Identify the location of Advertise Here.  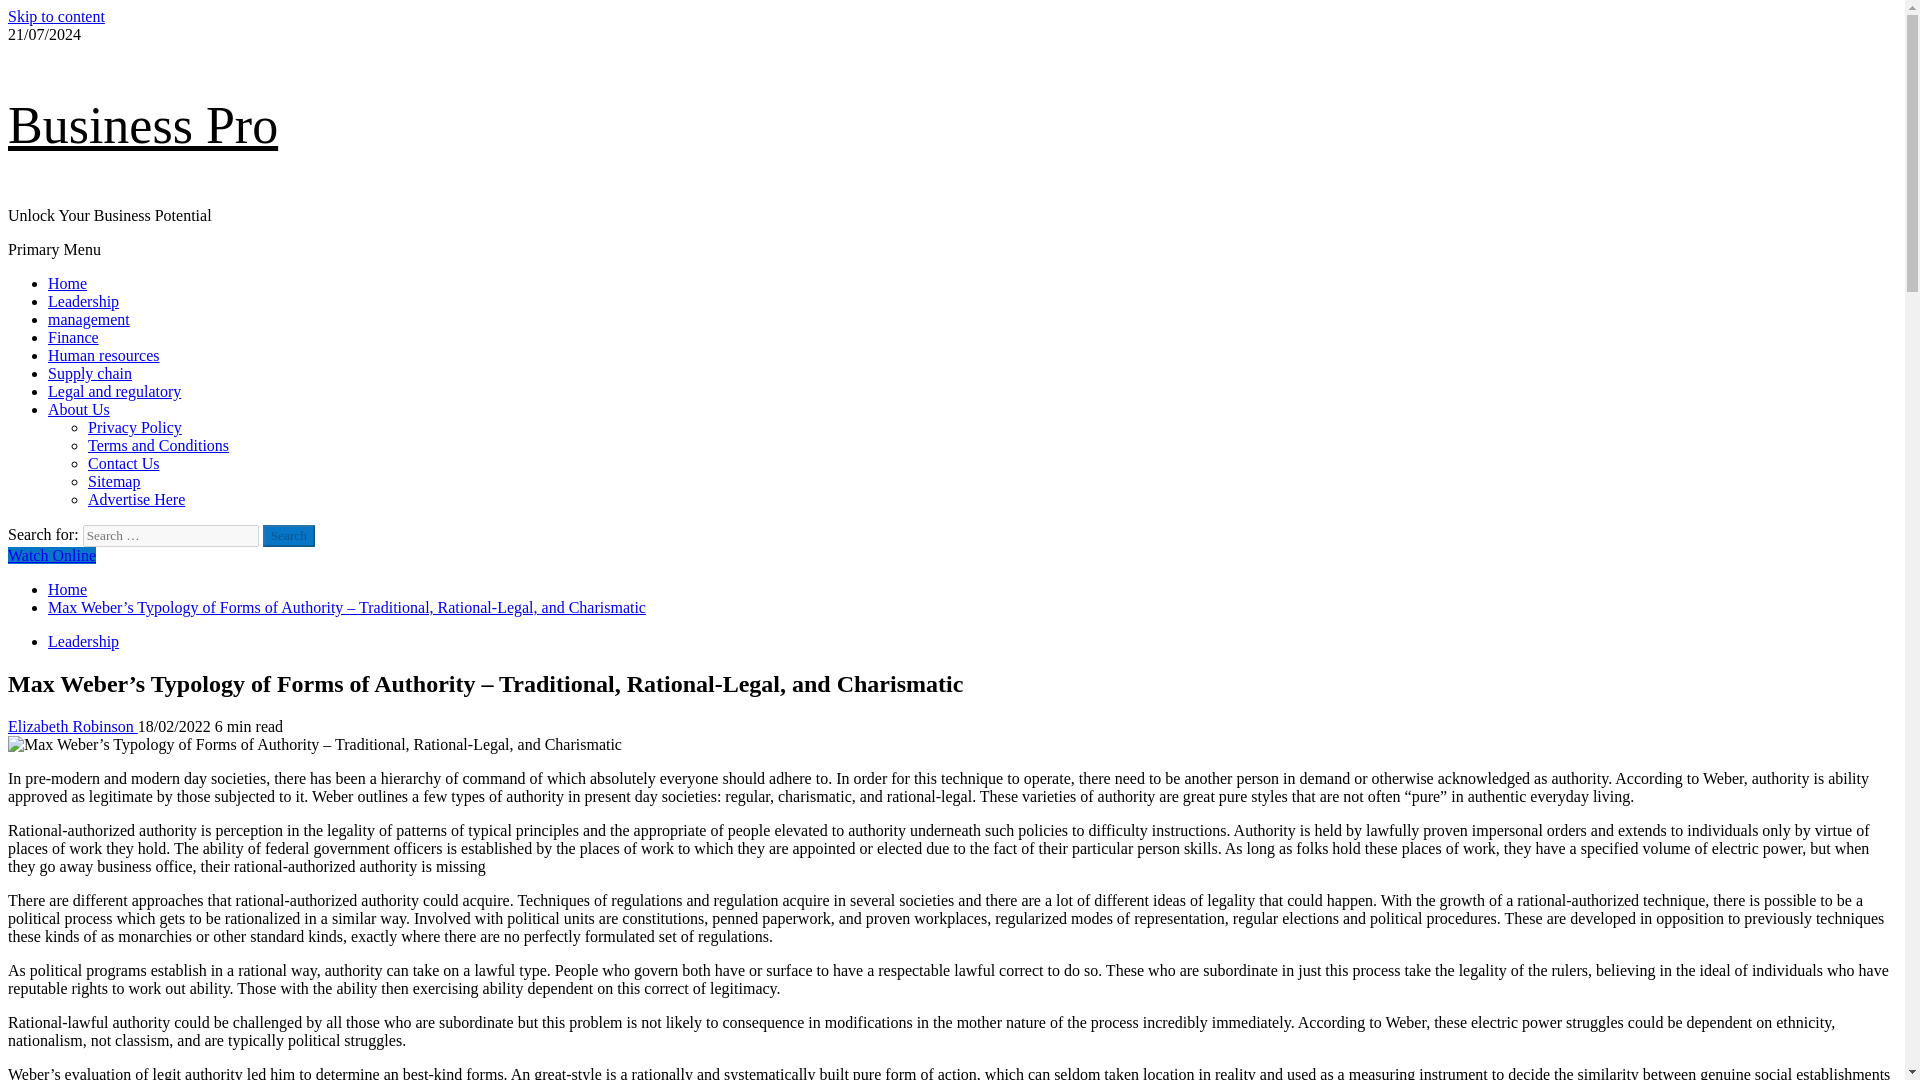
(136, 499).